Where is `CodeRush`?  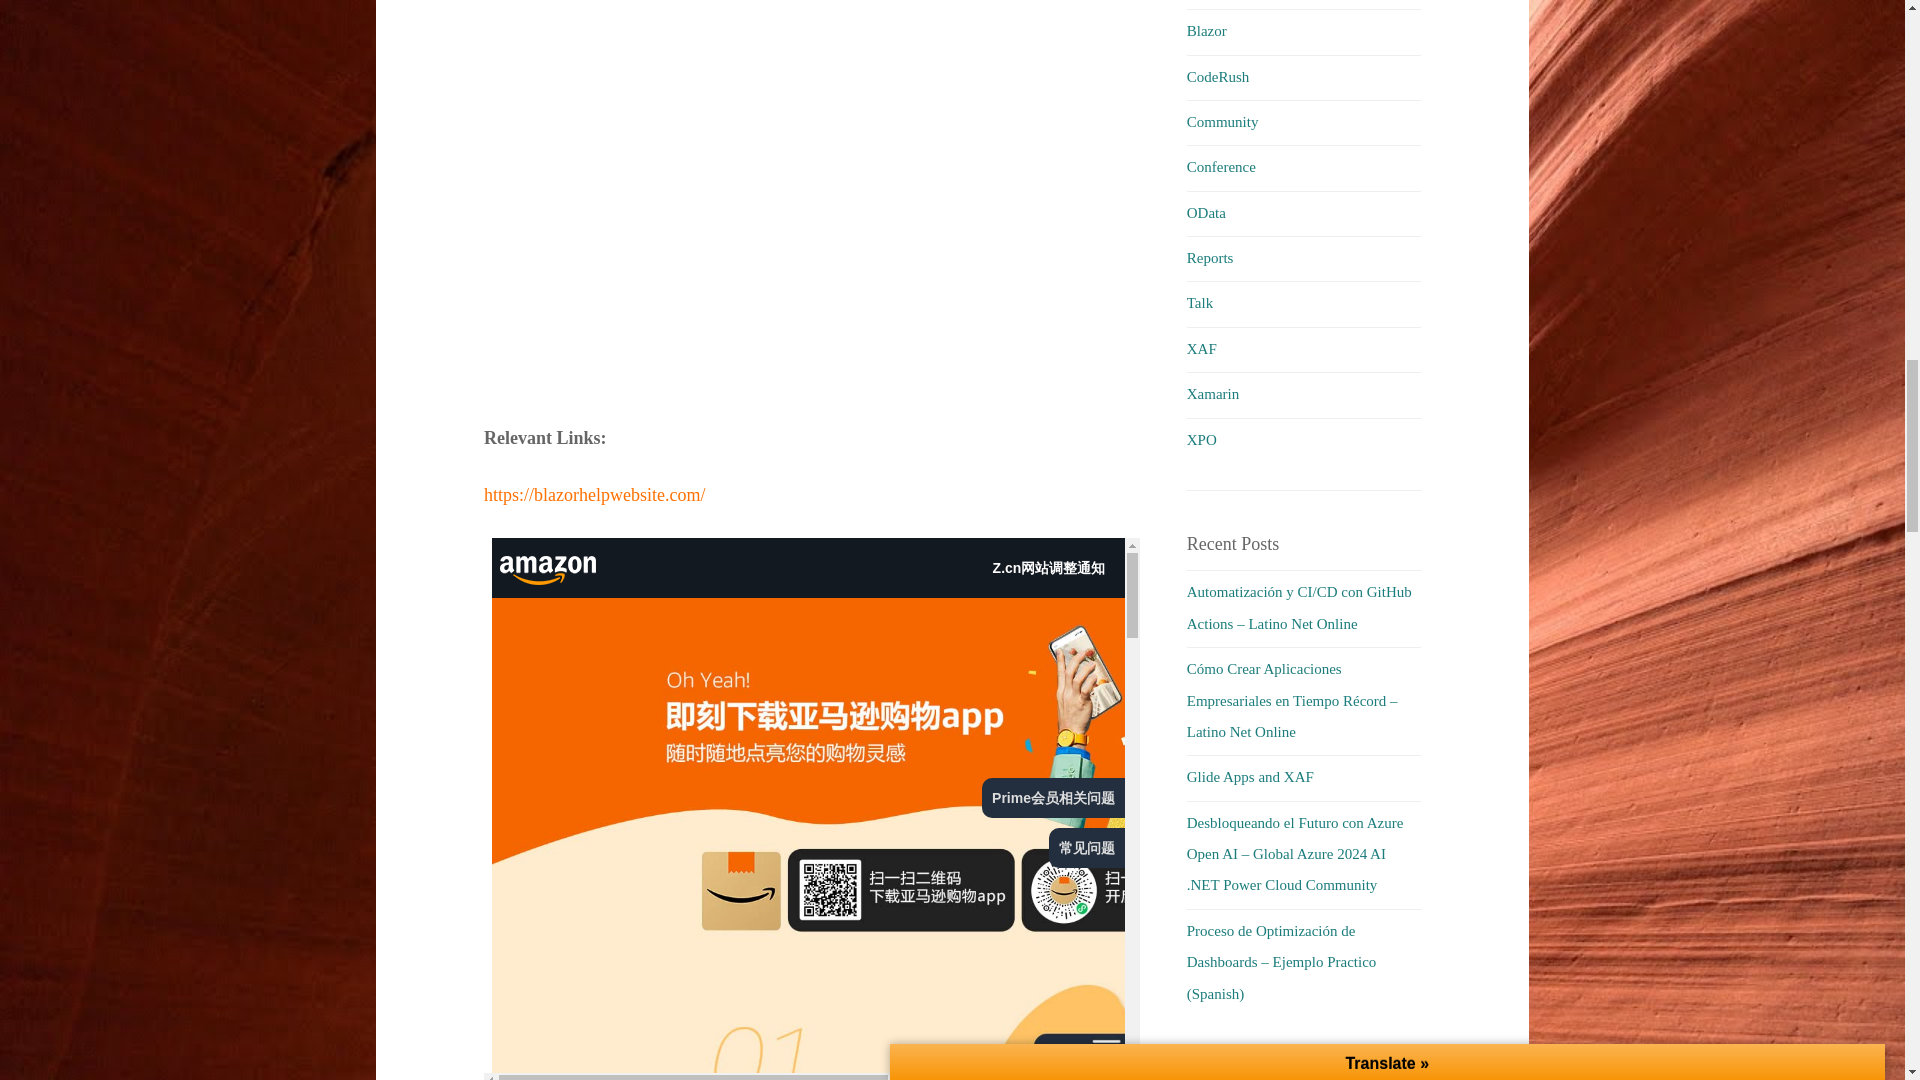
CodeRush is located at coordinates (1218, 77).